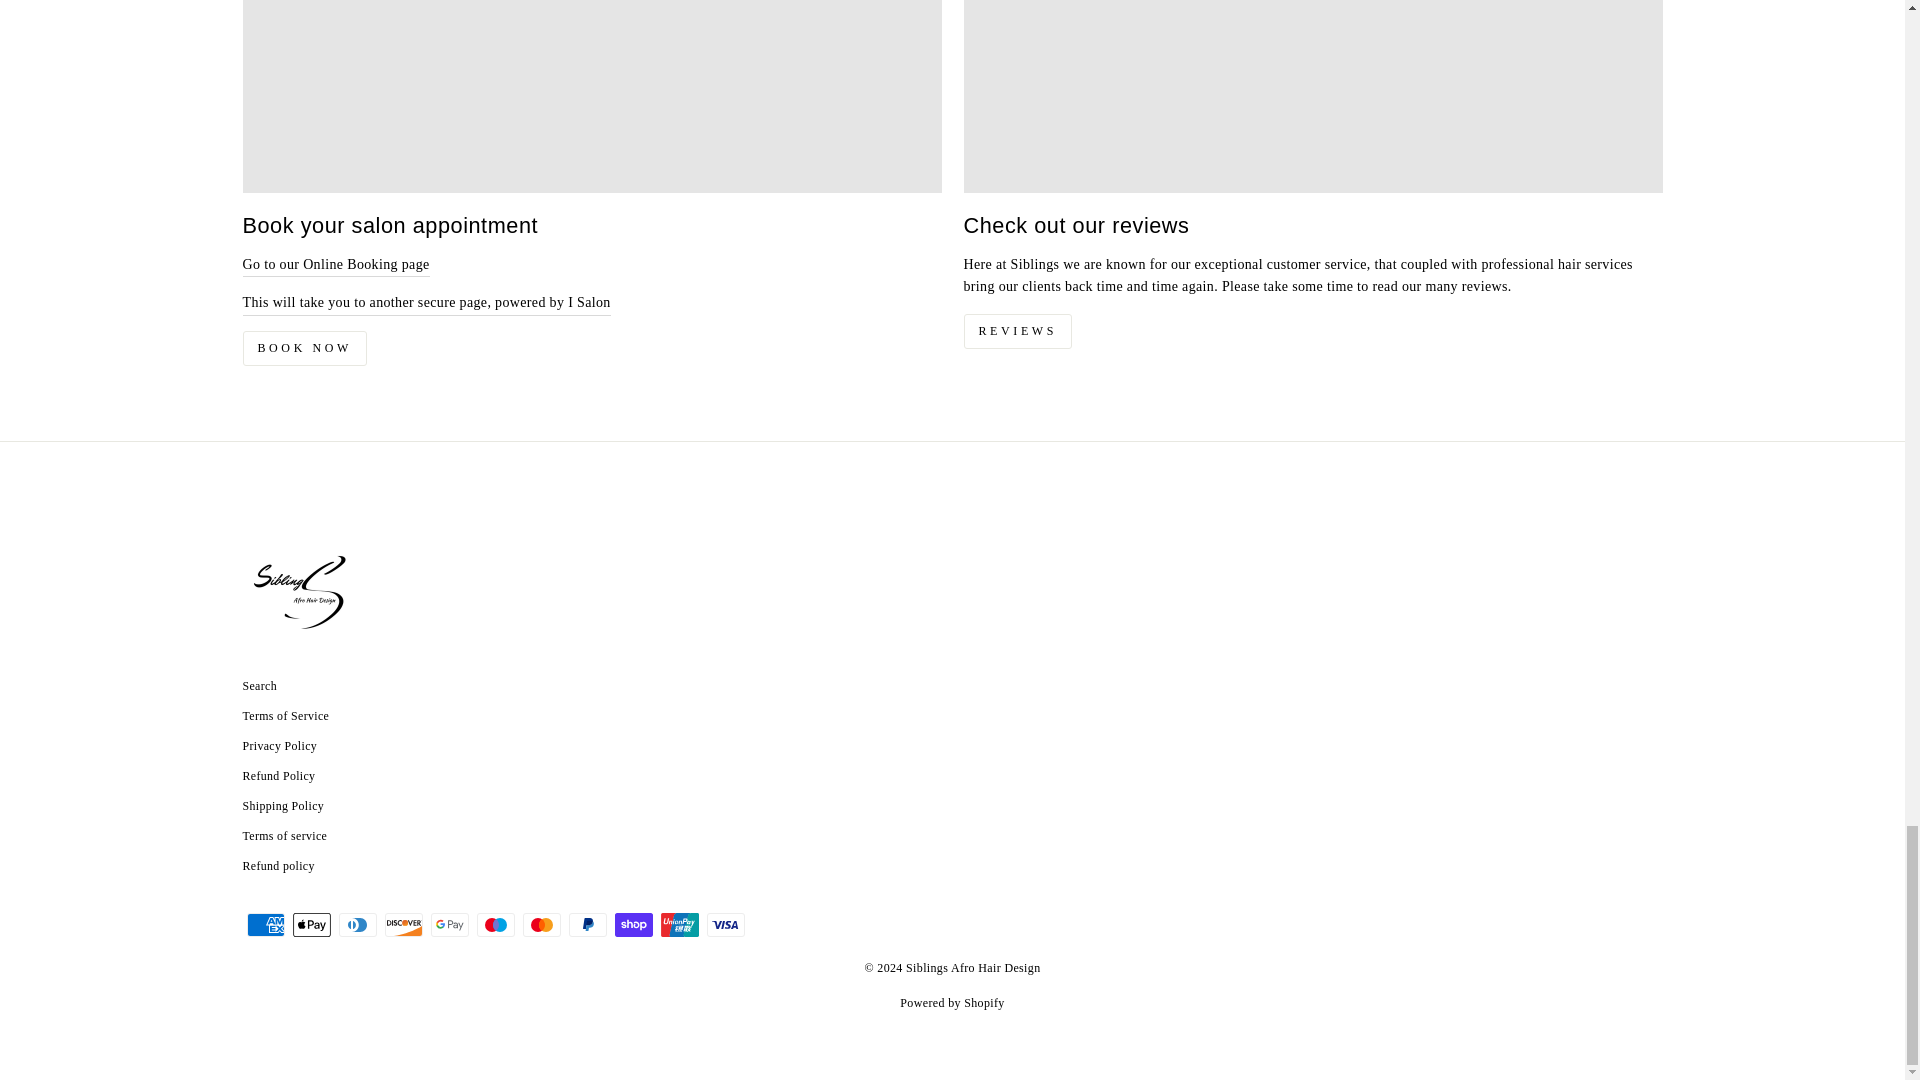  I want to click on Book Online, so click(426, 303).